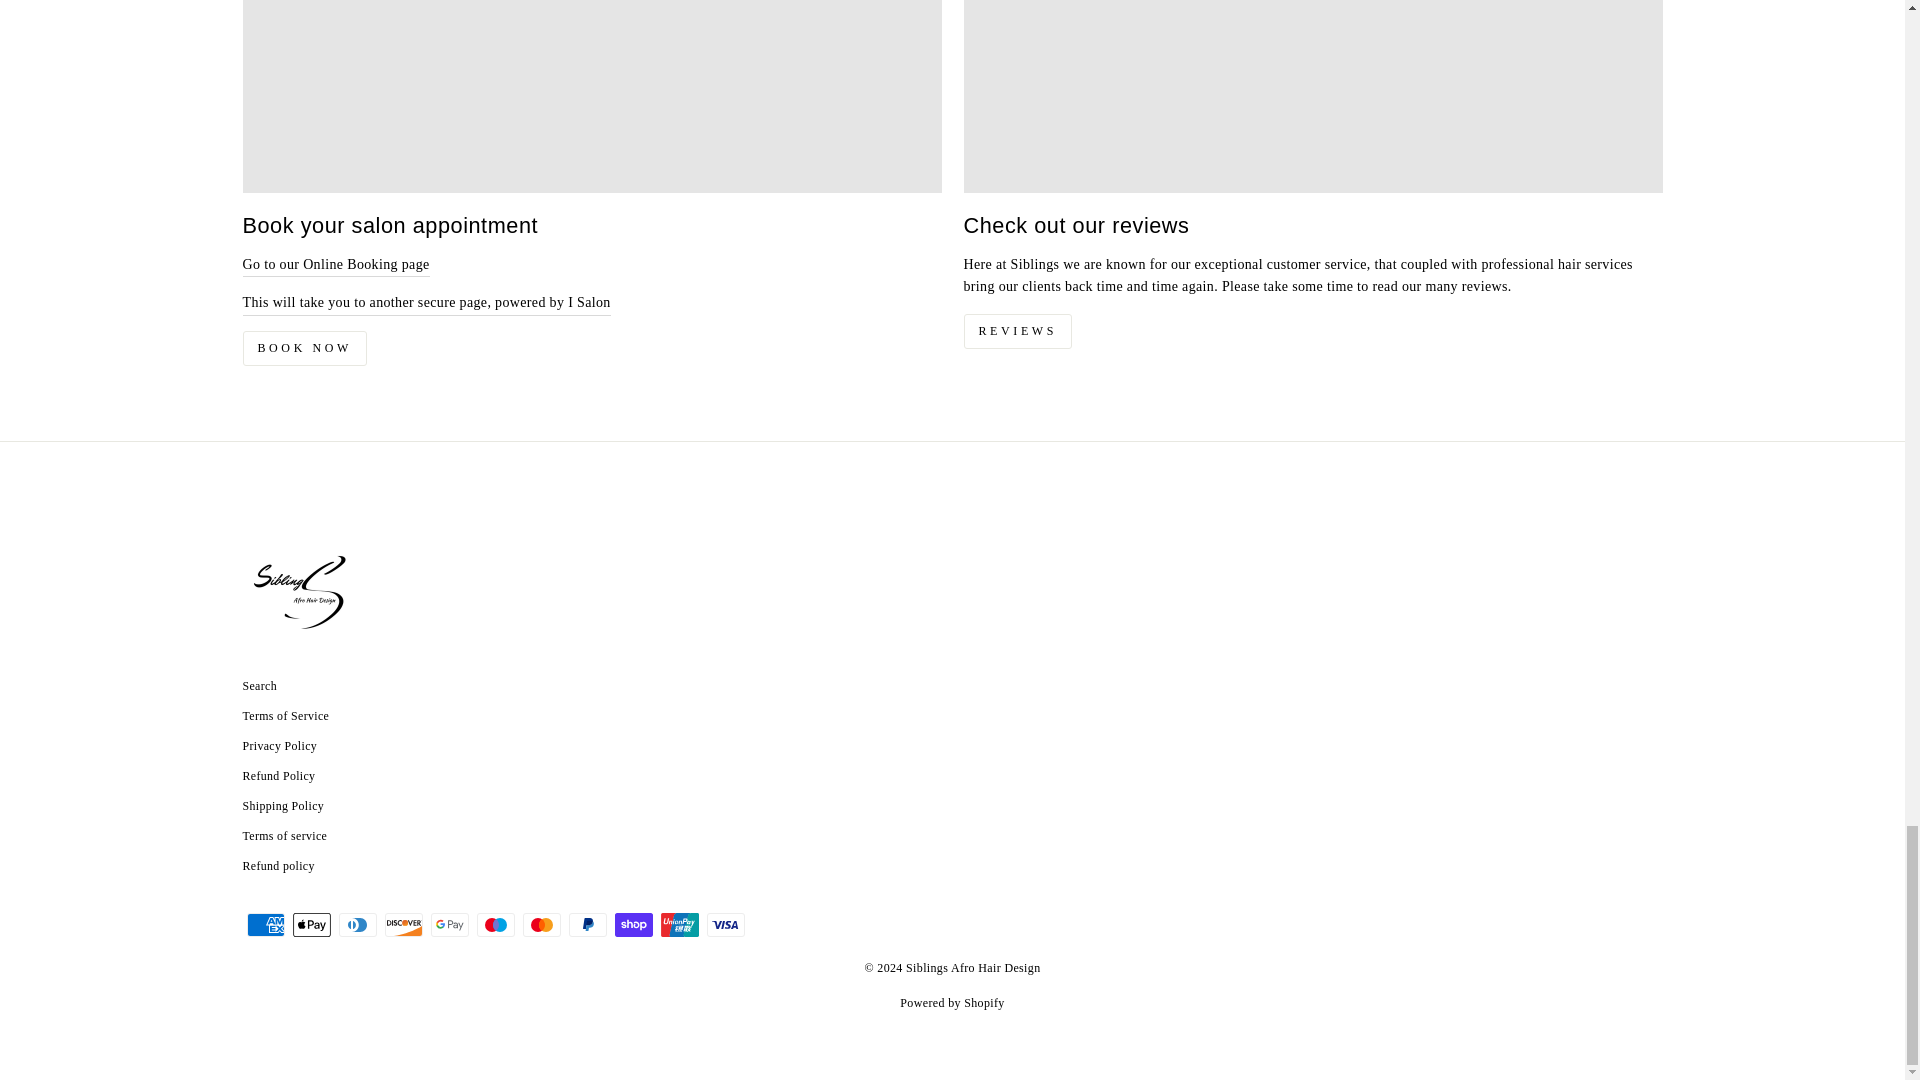  I want to click on Book Online, so click(426, 303).